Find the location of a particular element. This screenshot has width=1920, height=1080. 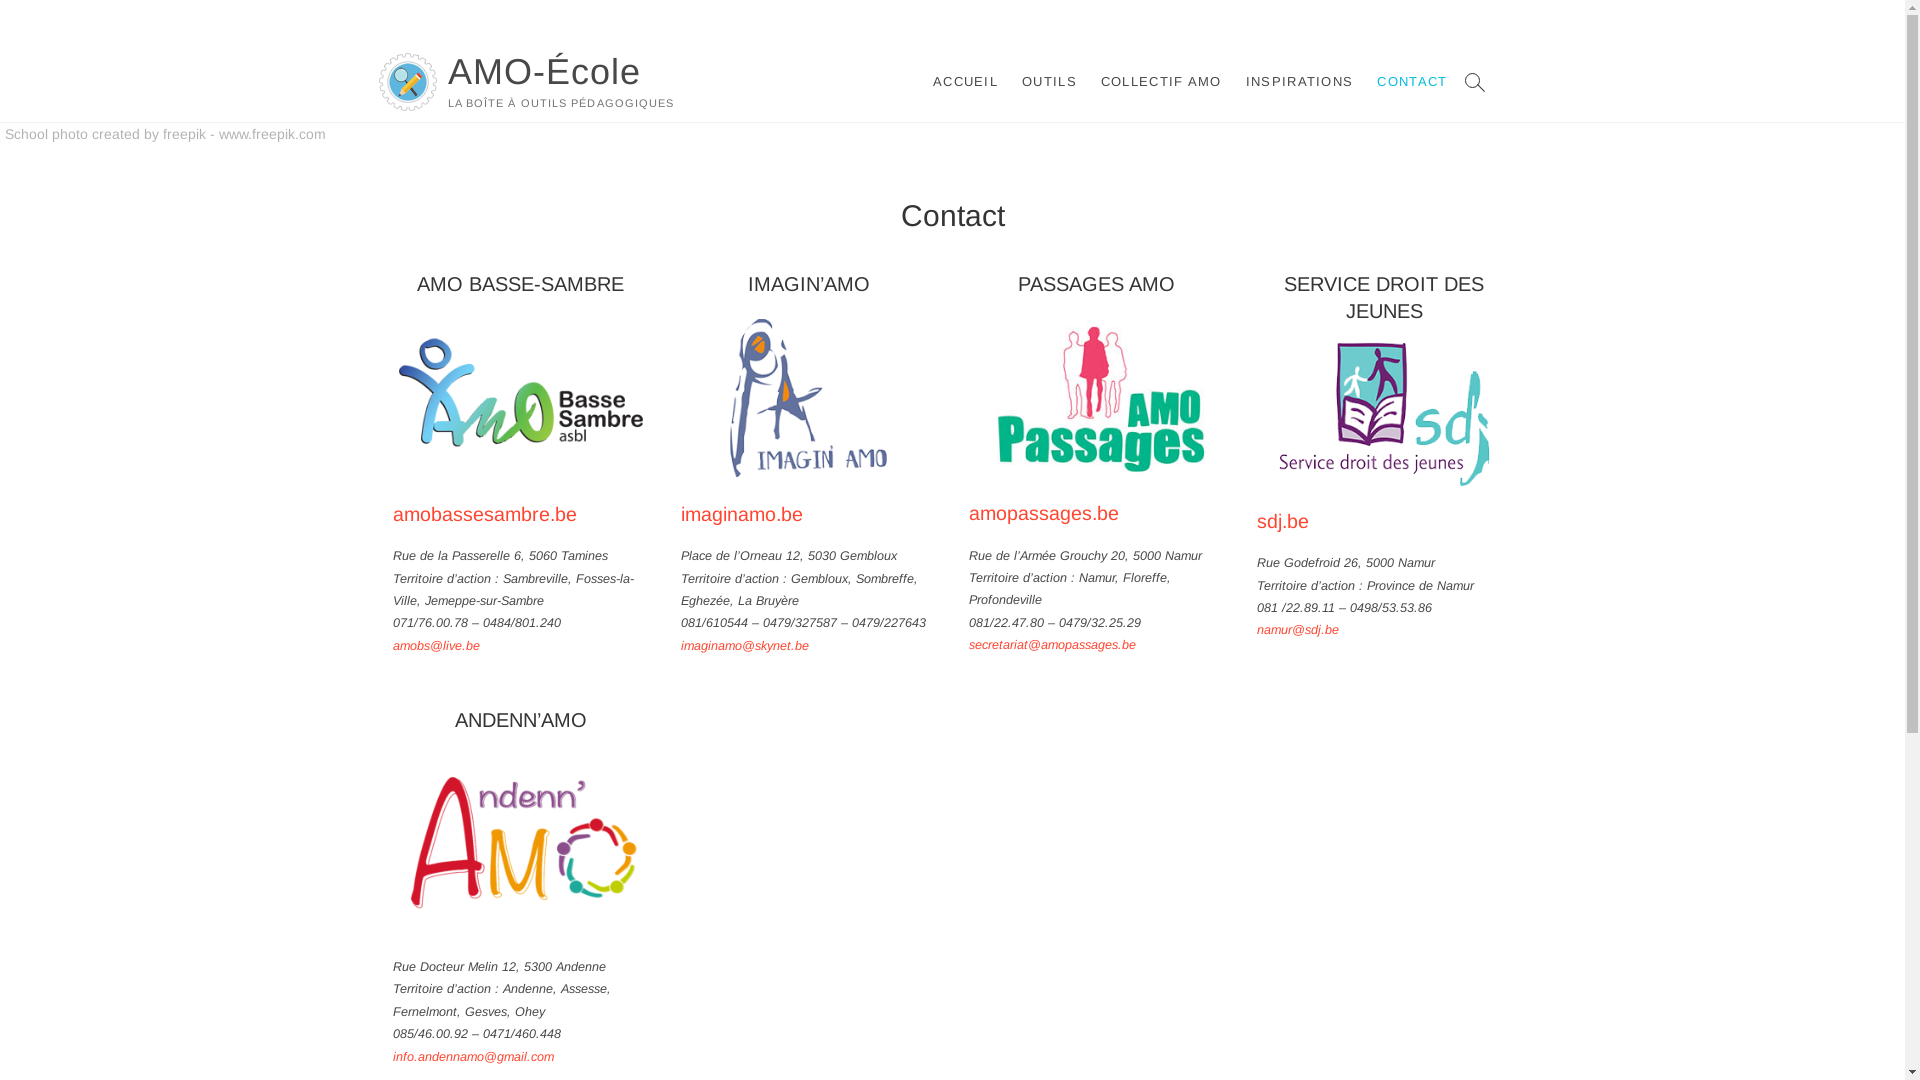

amobs@live.be is located at coordinates (436, 646).